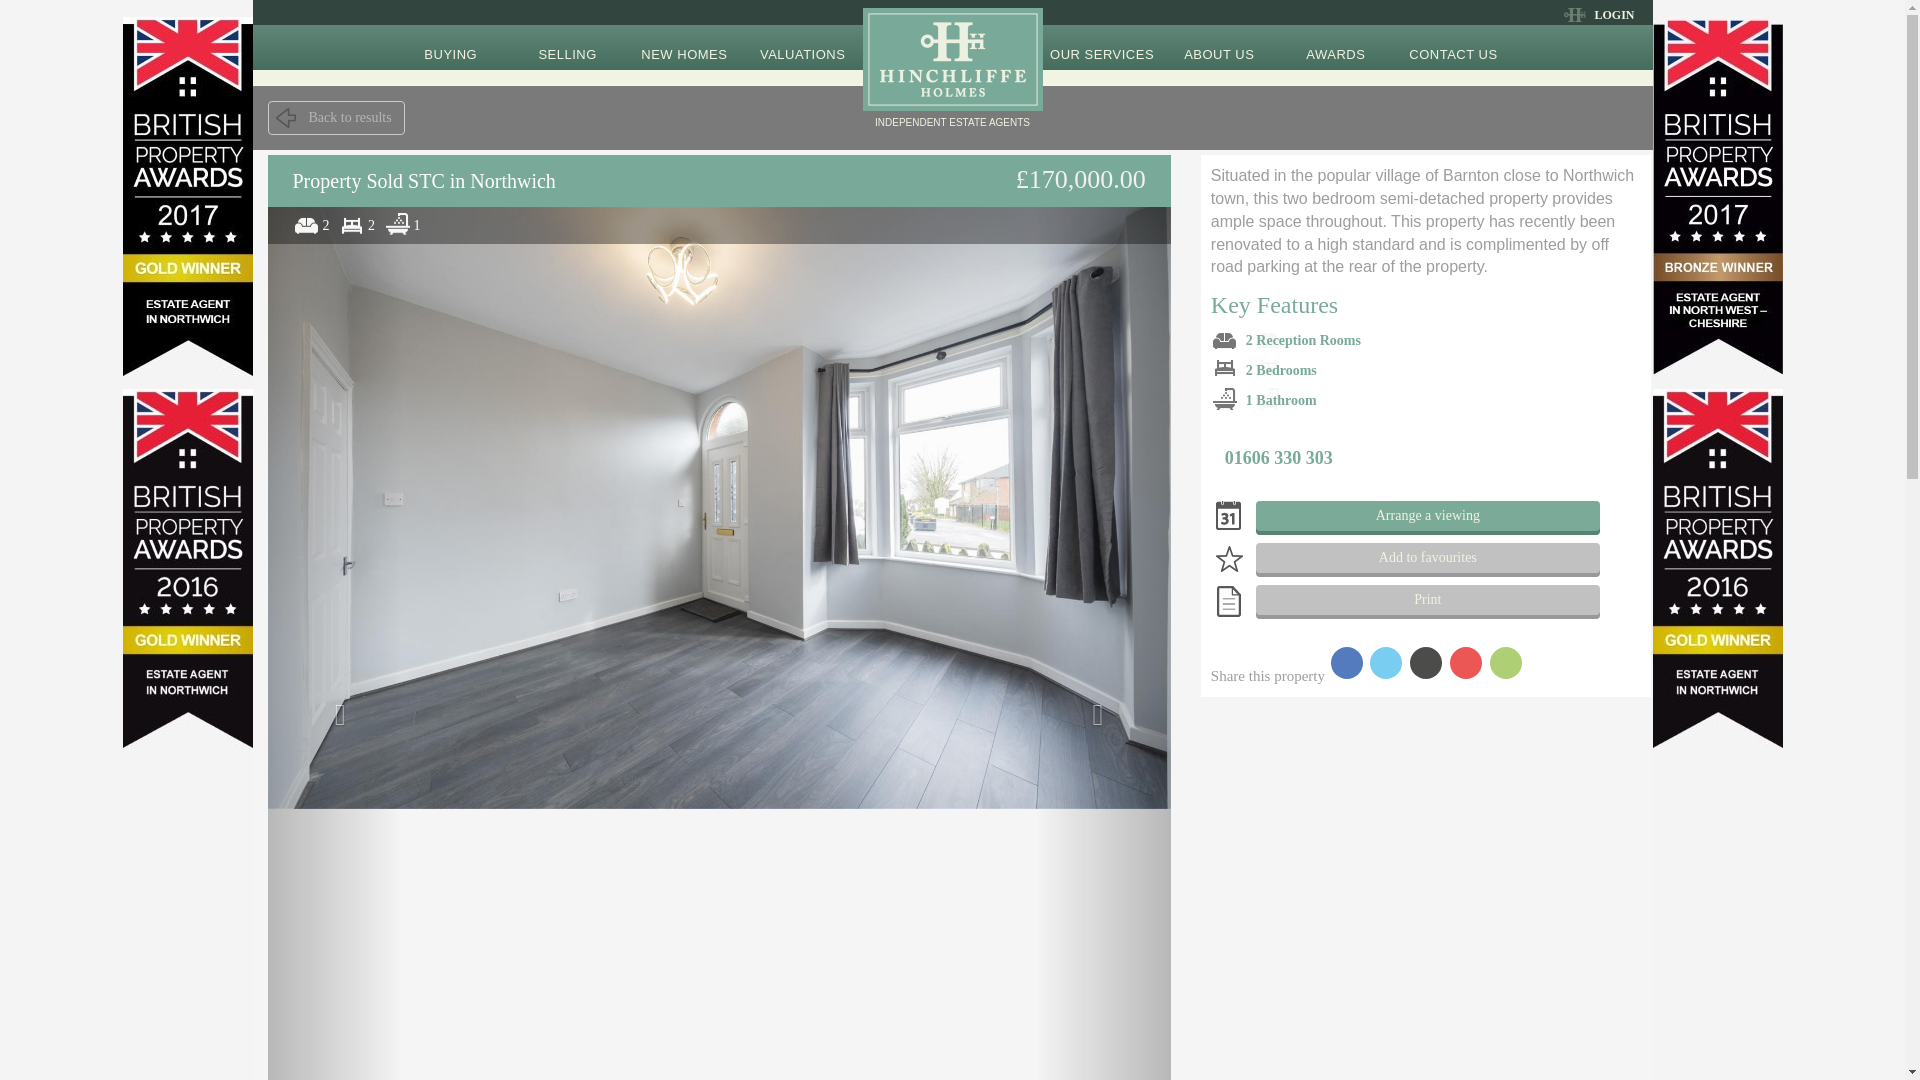  Describe the element at coordinates (336, 118) in the screenshot. I see `Back to results` at that location.